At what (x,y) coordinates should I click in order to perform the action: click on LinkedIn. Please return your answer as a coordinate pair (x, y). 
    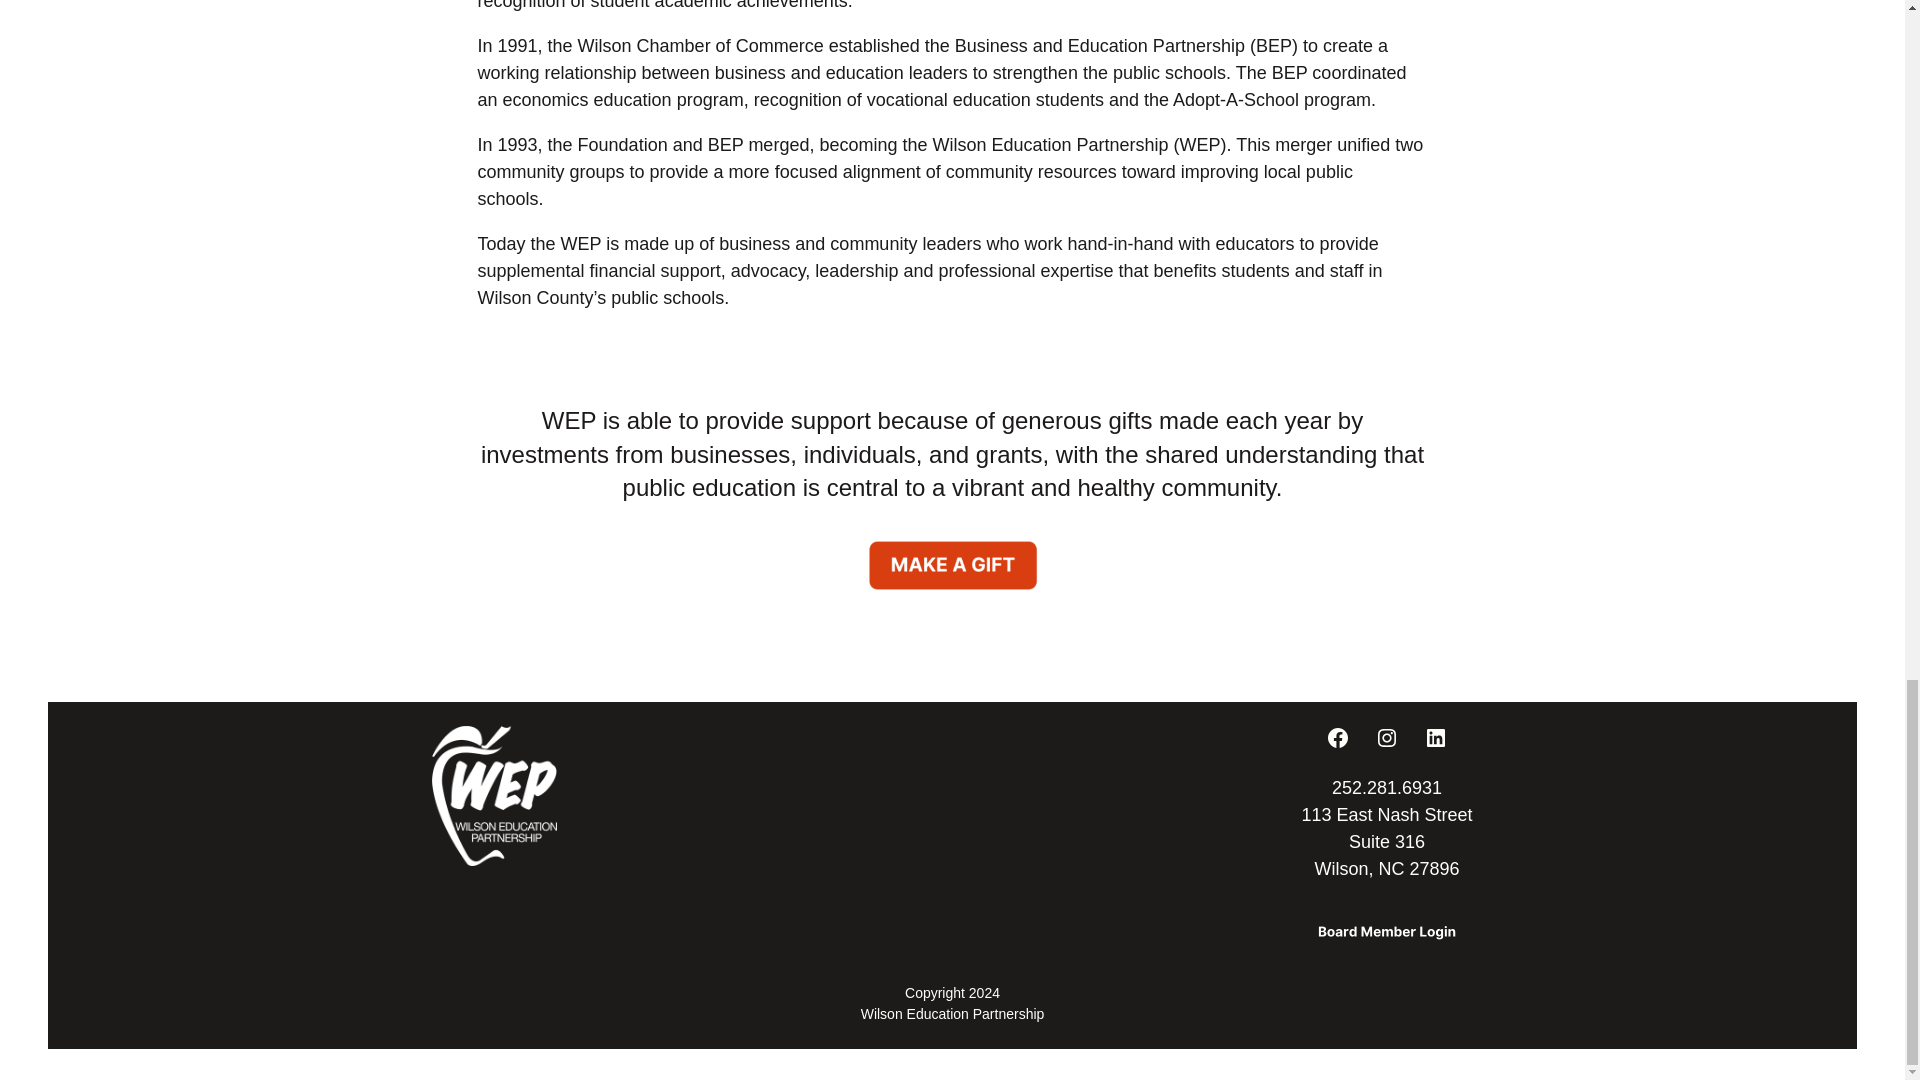
    Looking at the image, I should click on (1436, 737).